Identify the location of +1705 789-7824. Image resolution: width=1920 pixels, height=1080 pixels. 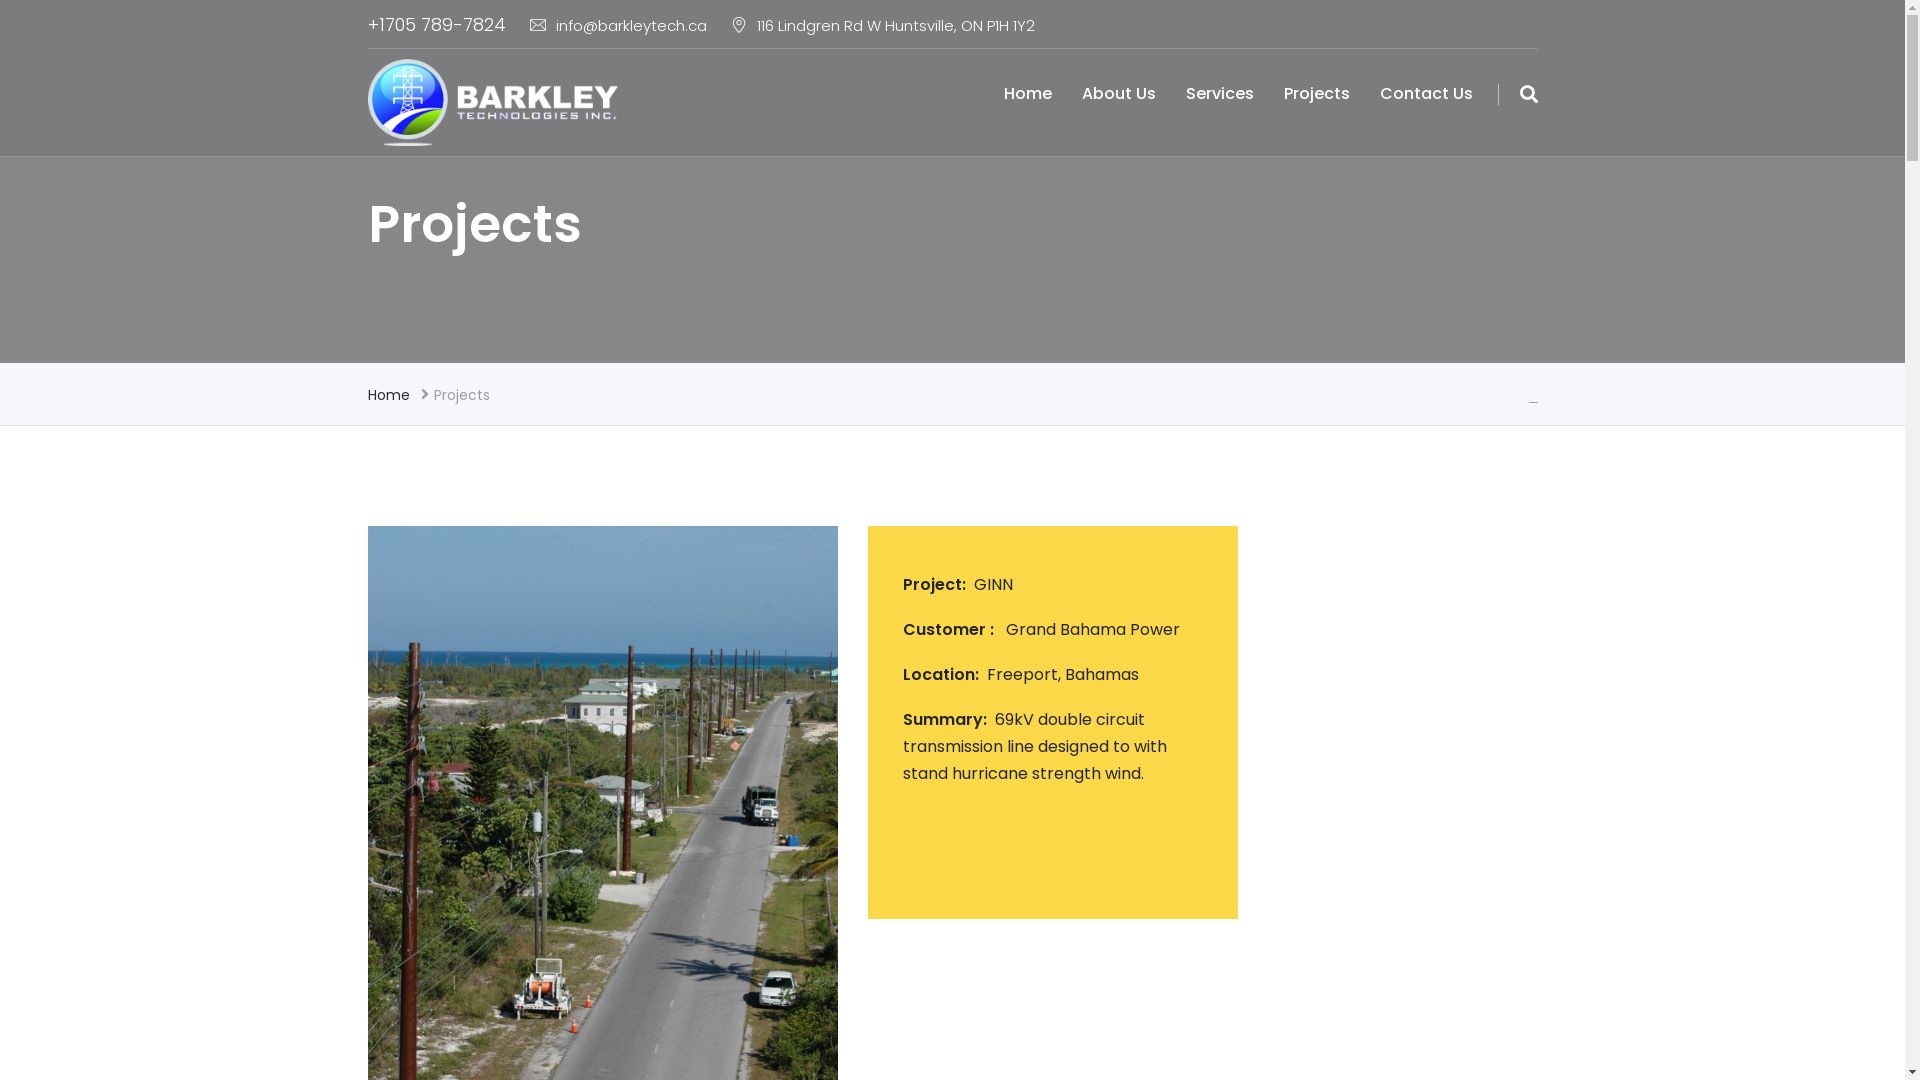
(437, 24).